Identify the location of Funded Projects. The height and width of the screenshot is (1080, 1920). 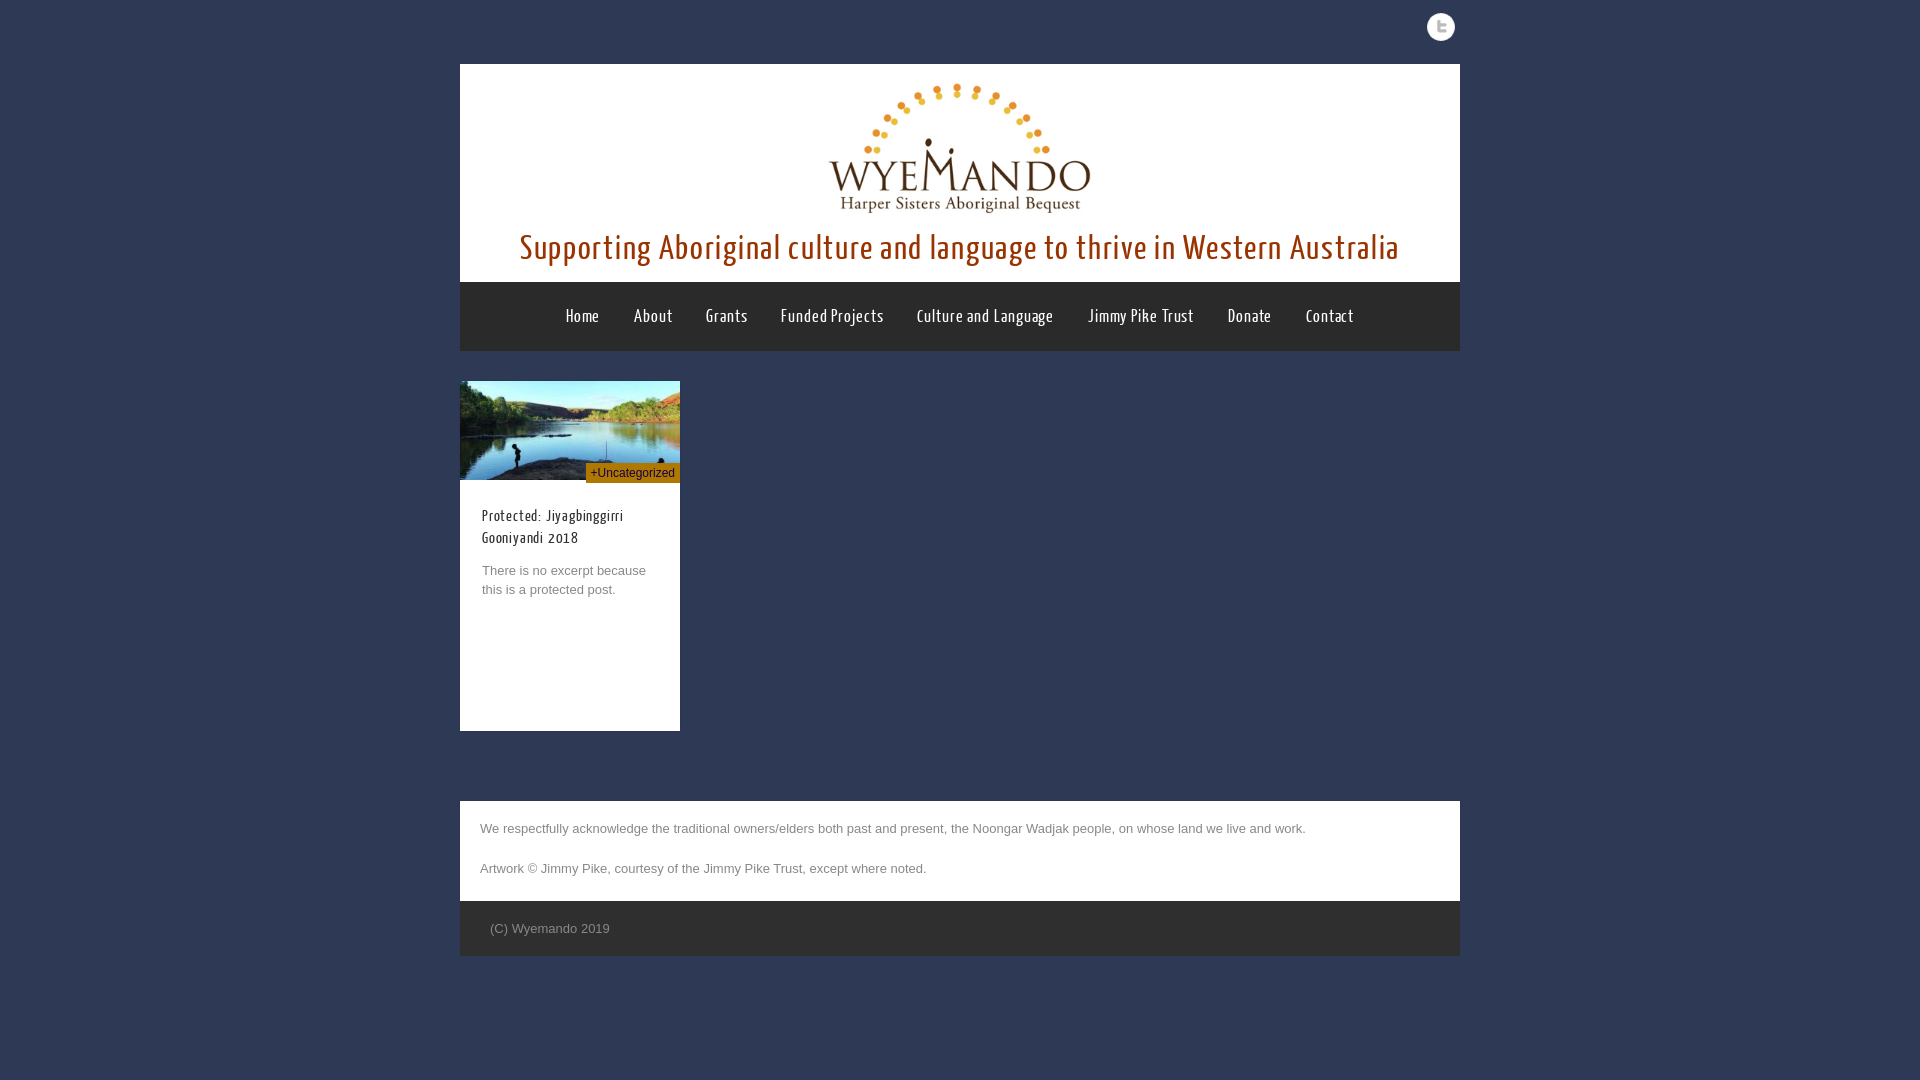
(832, 316).